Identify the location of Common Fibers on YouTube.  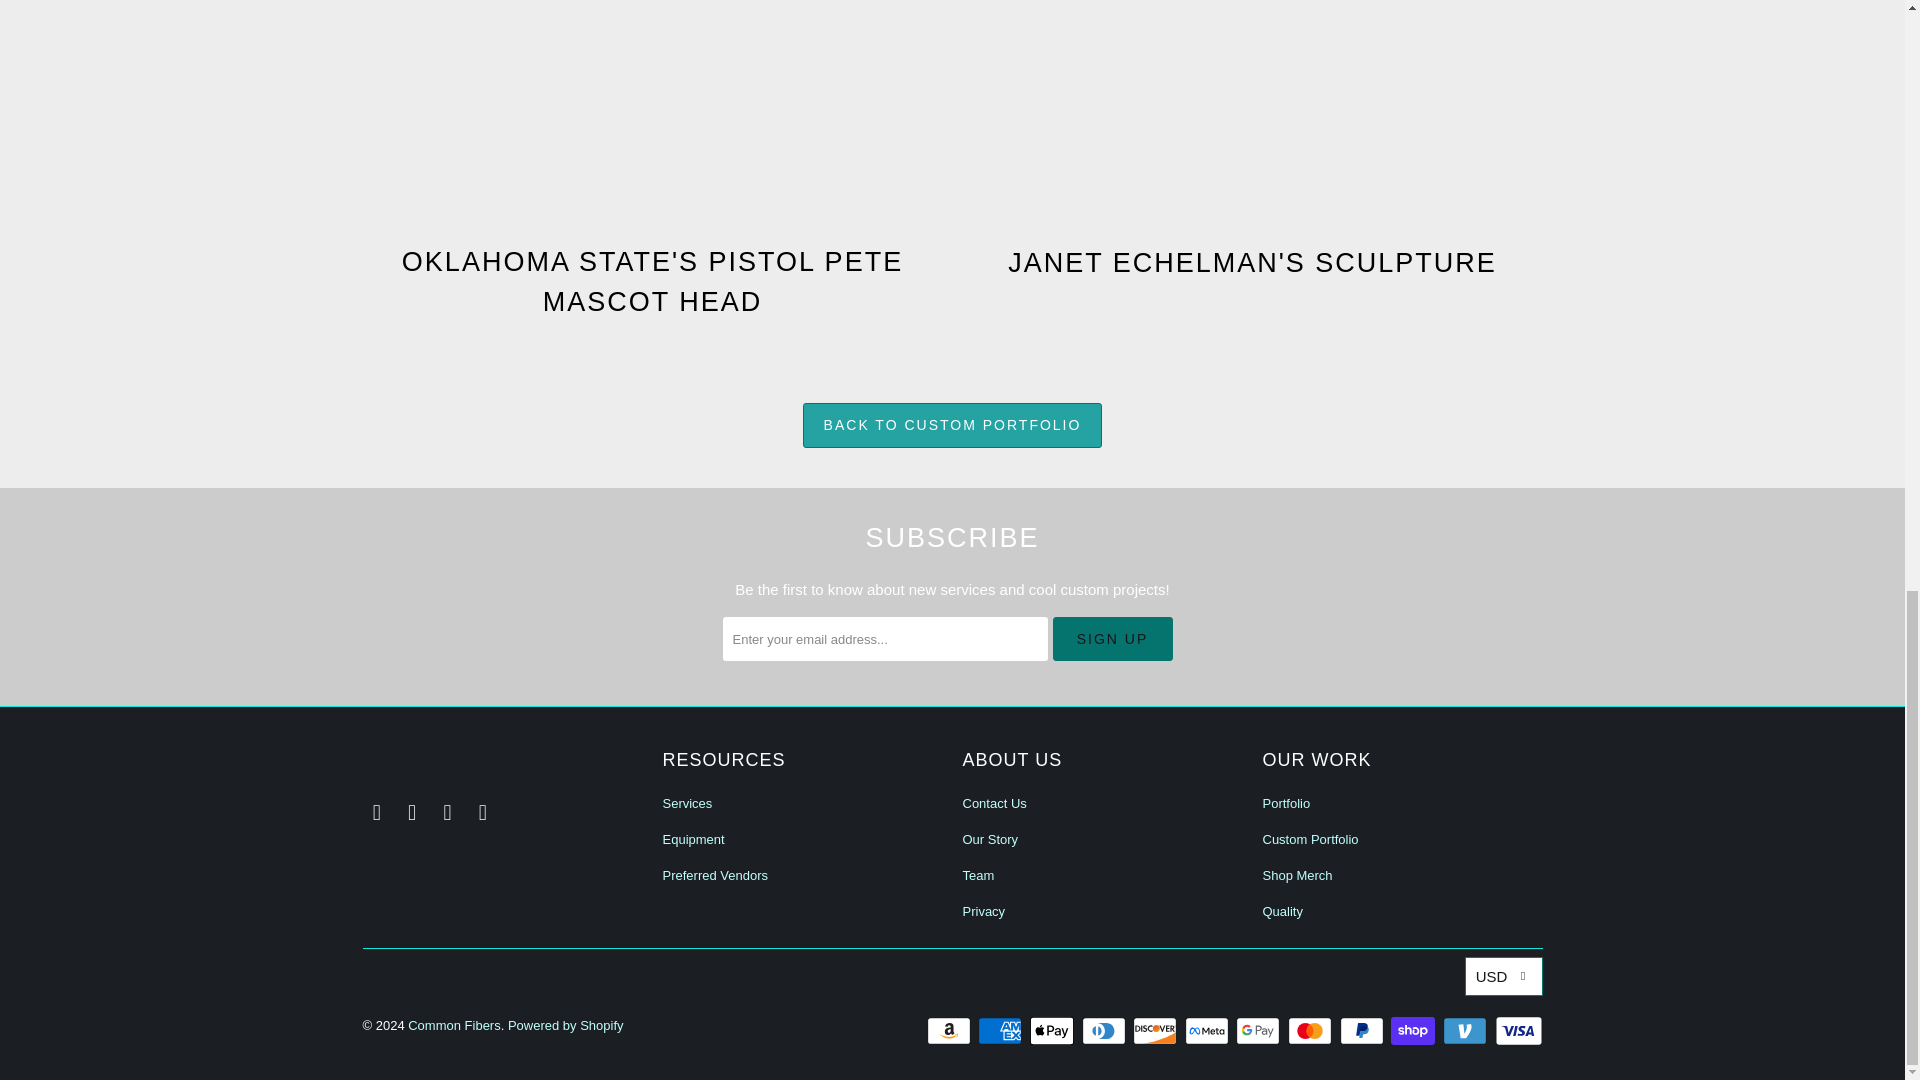
(482, 813).